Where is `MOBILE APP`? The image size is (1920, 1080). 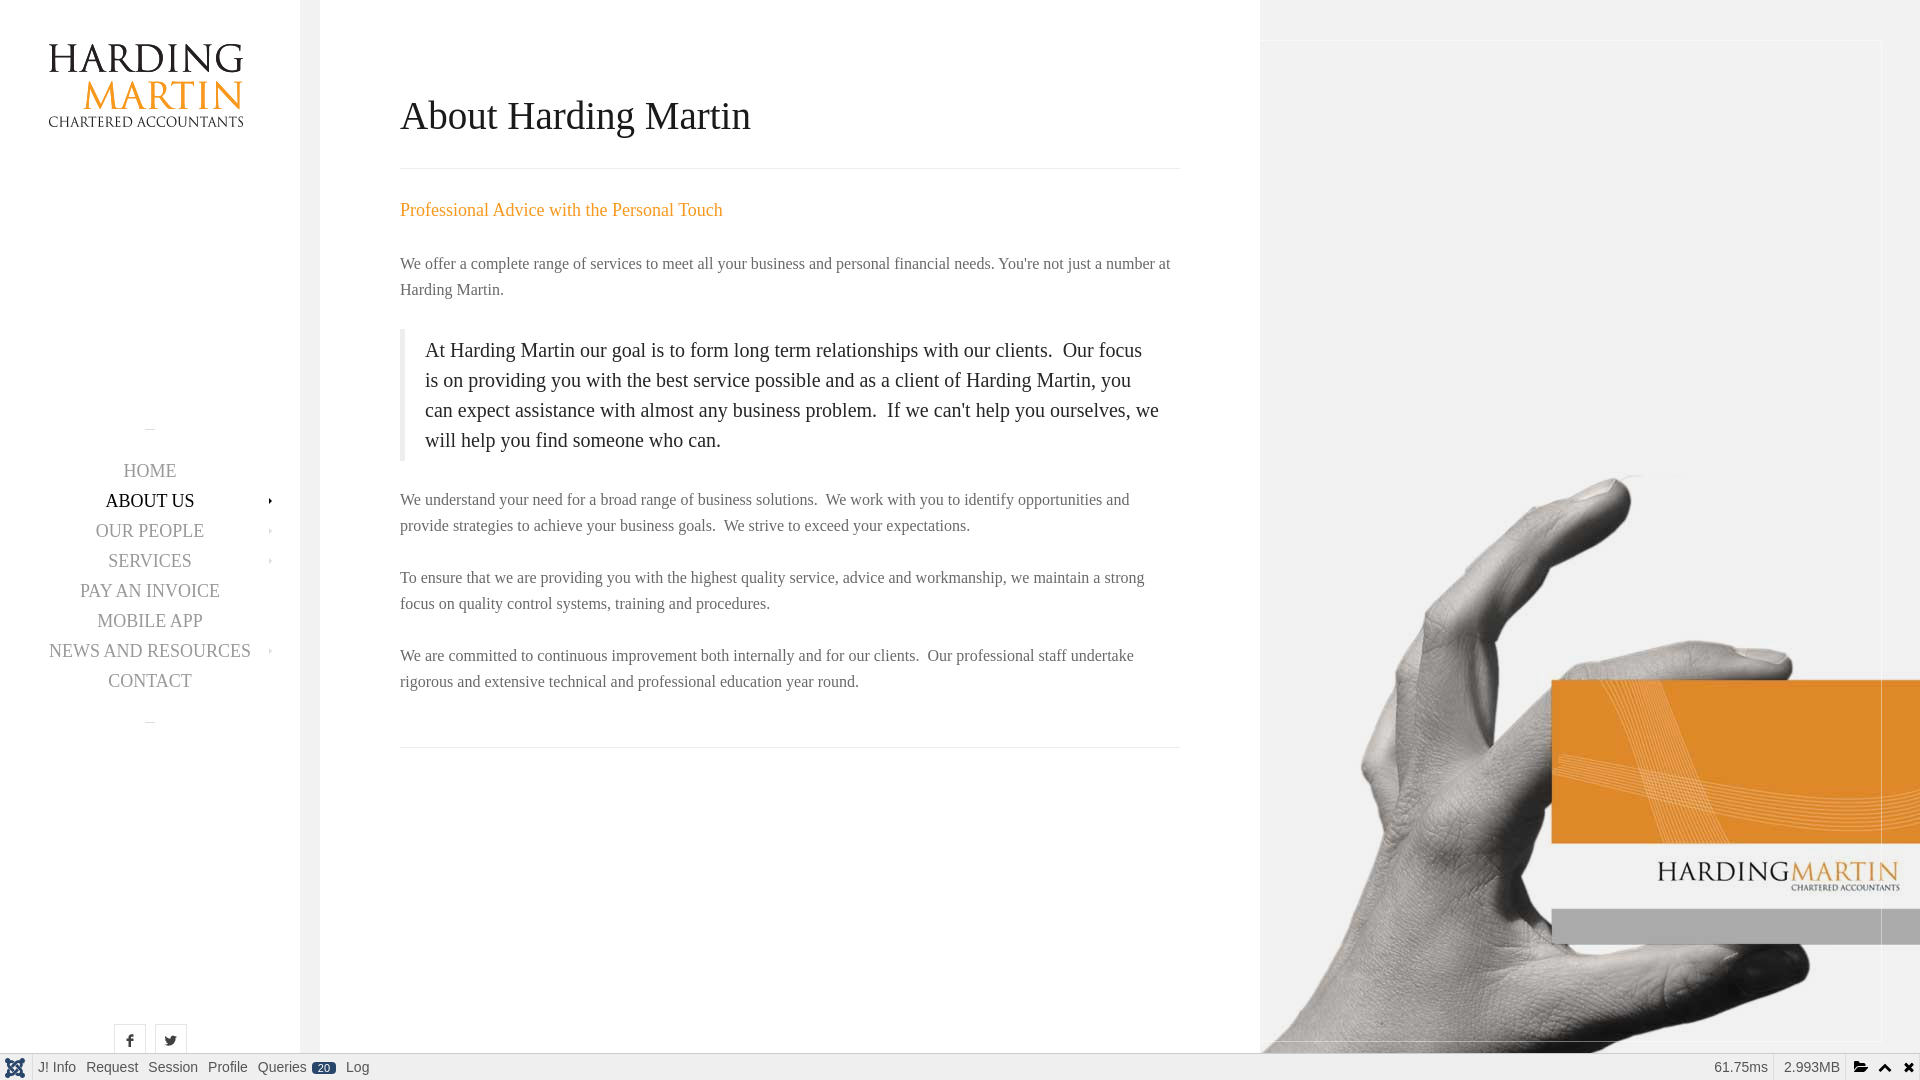
MOBILE APP is located at coordinates (150, 621).